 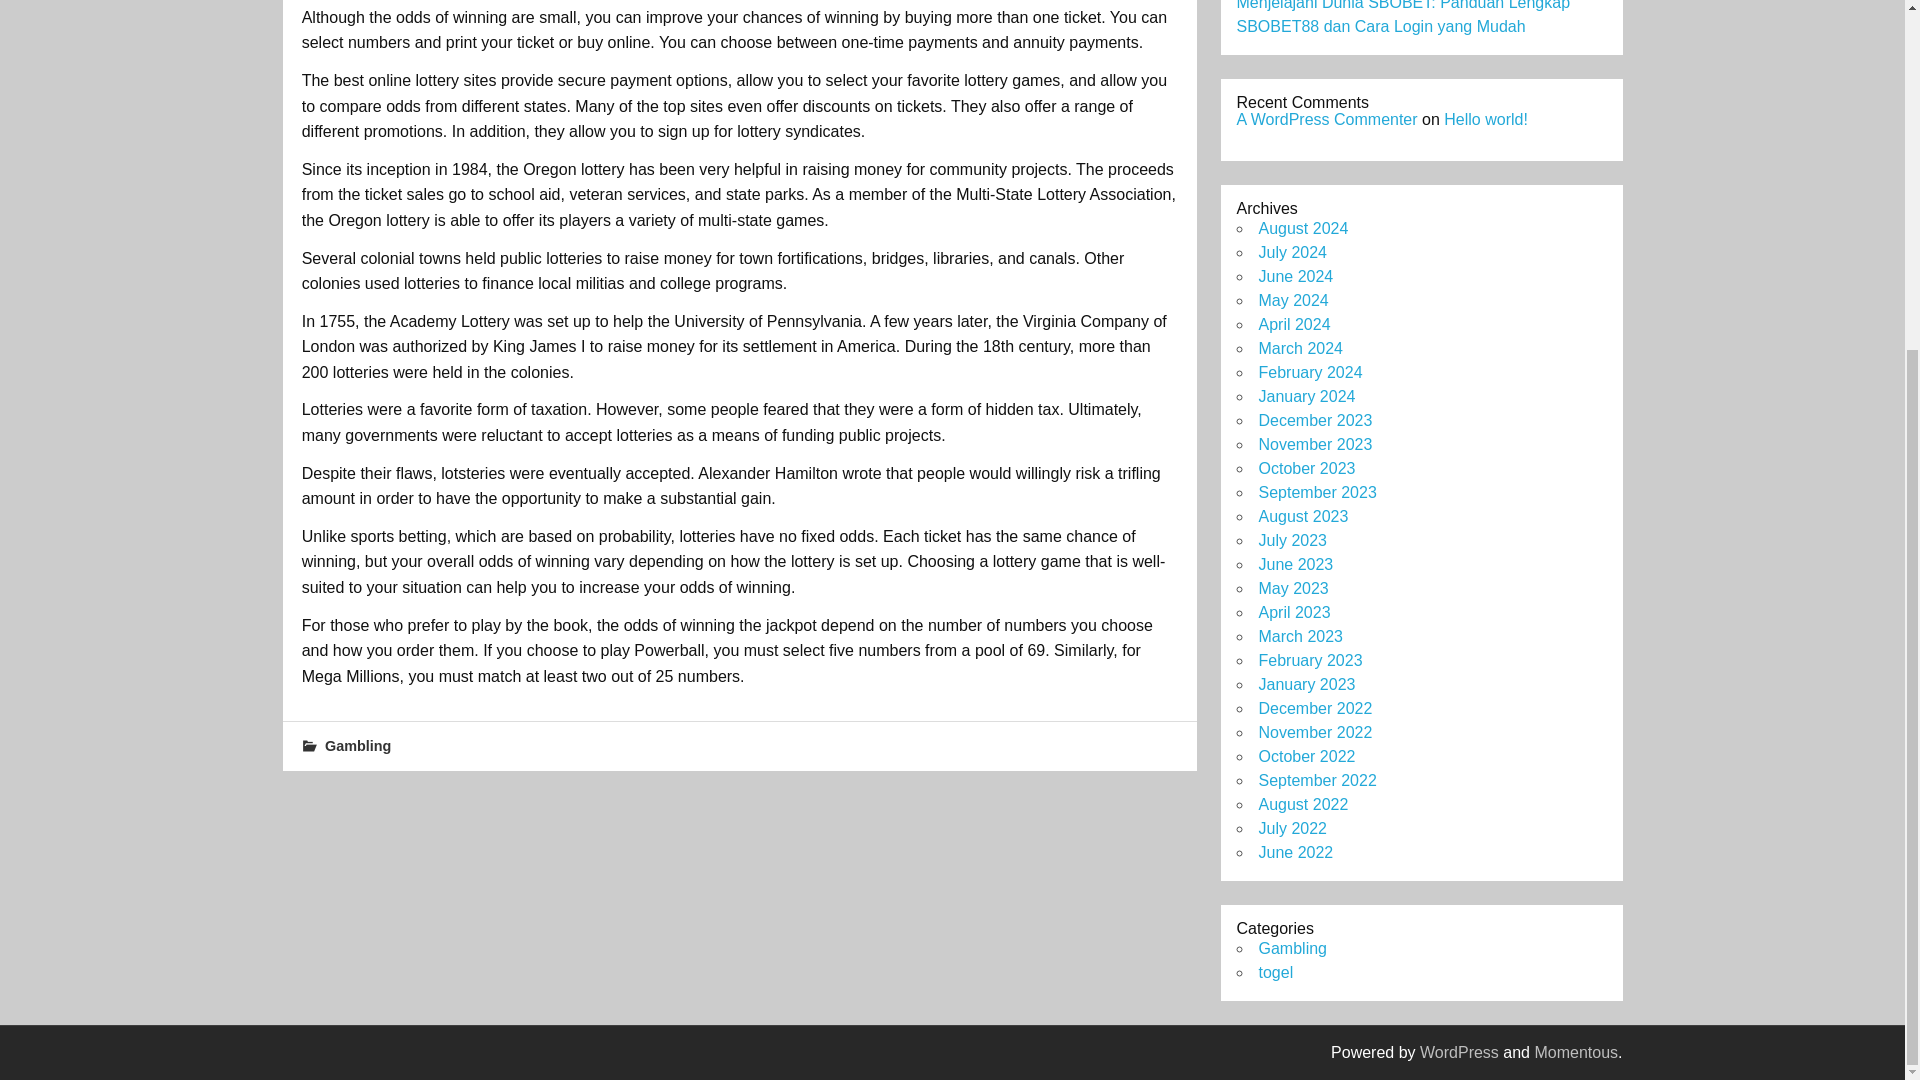 What do you see at coordinates (1294, 564) in the screenshot?
I see `June 2023` at bounding box center [1294, 564].